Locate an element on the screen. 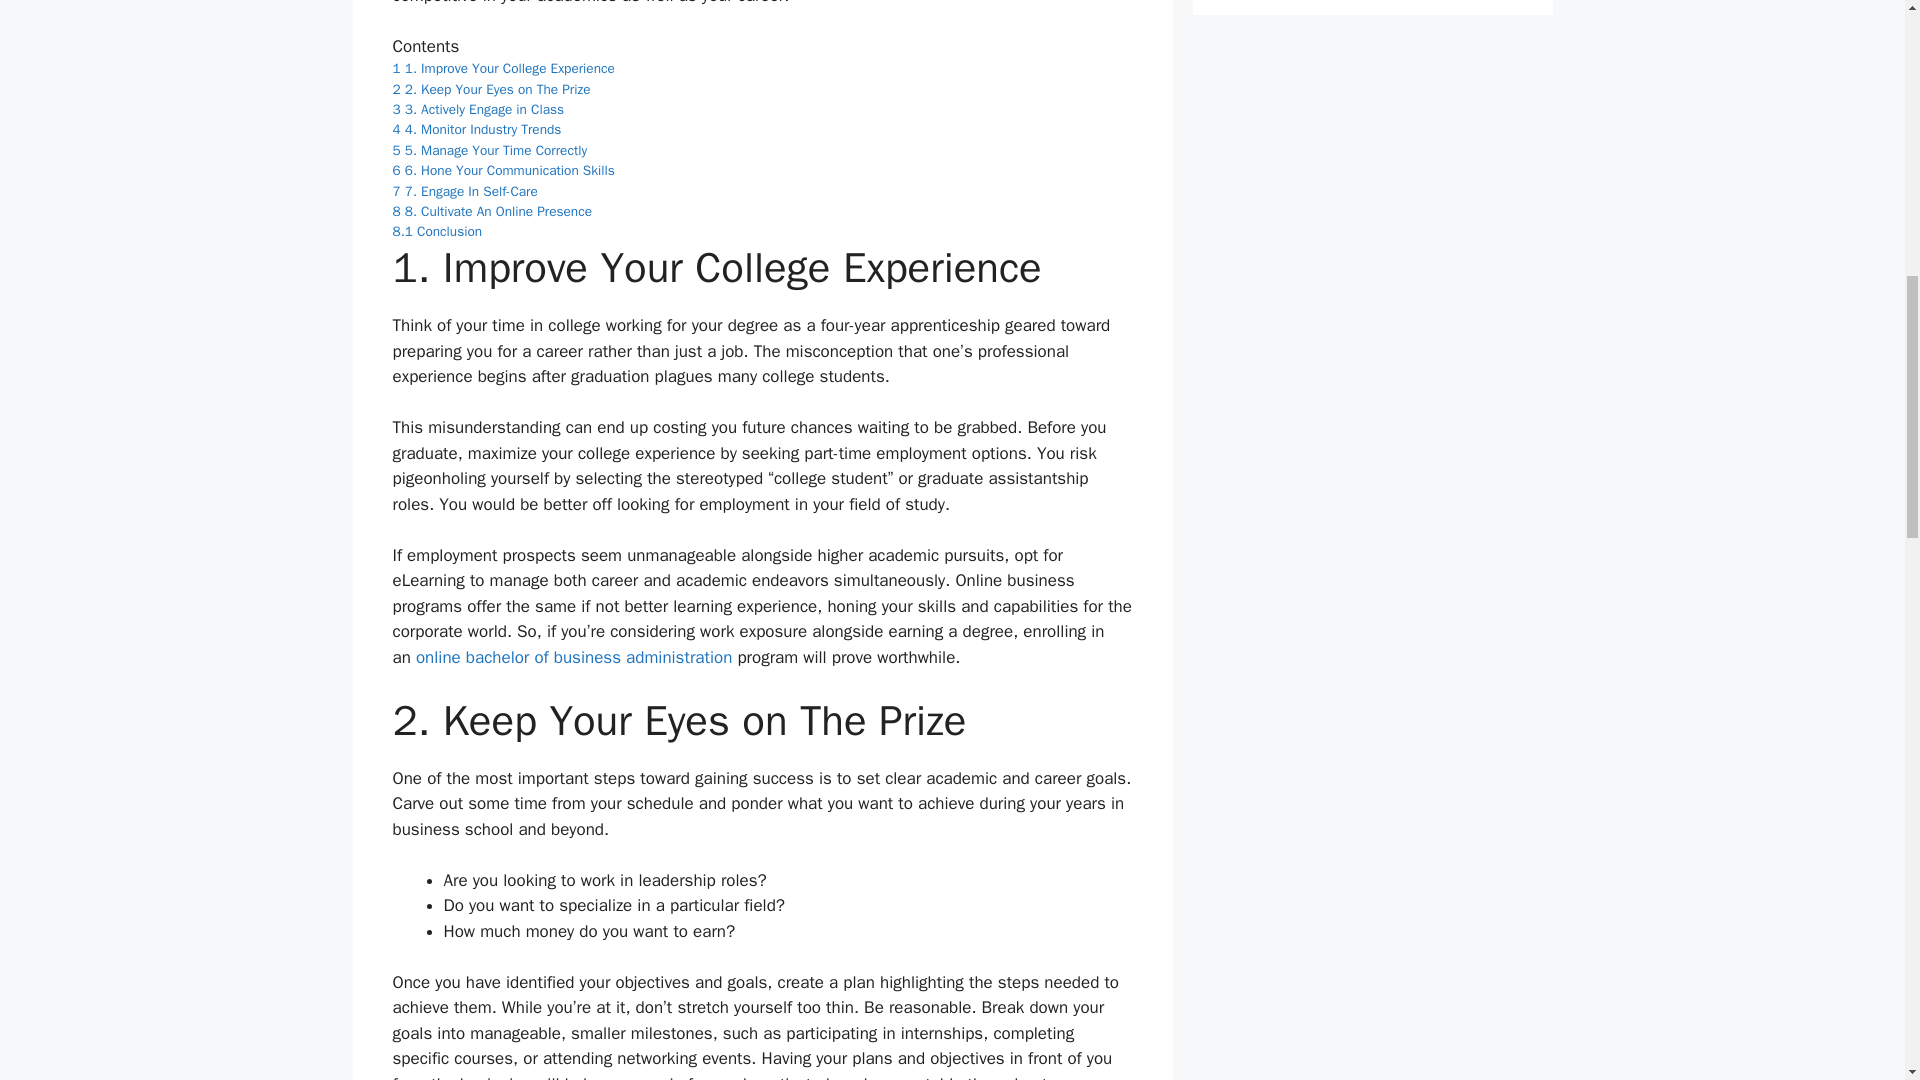 The height and width of the screenshot is (1080, 1920). 7 7. Engage In Self-Care is located at coordinates (464, 190).